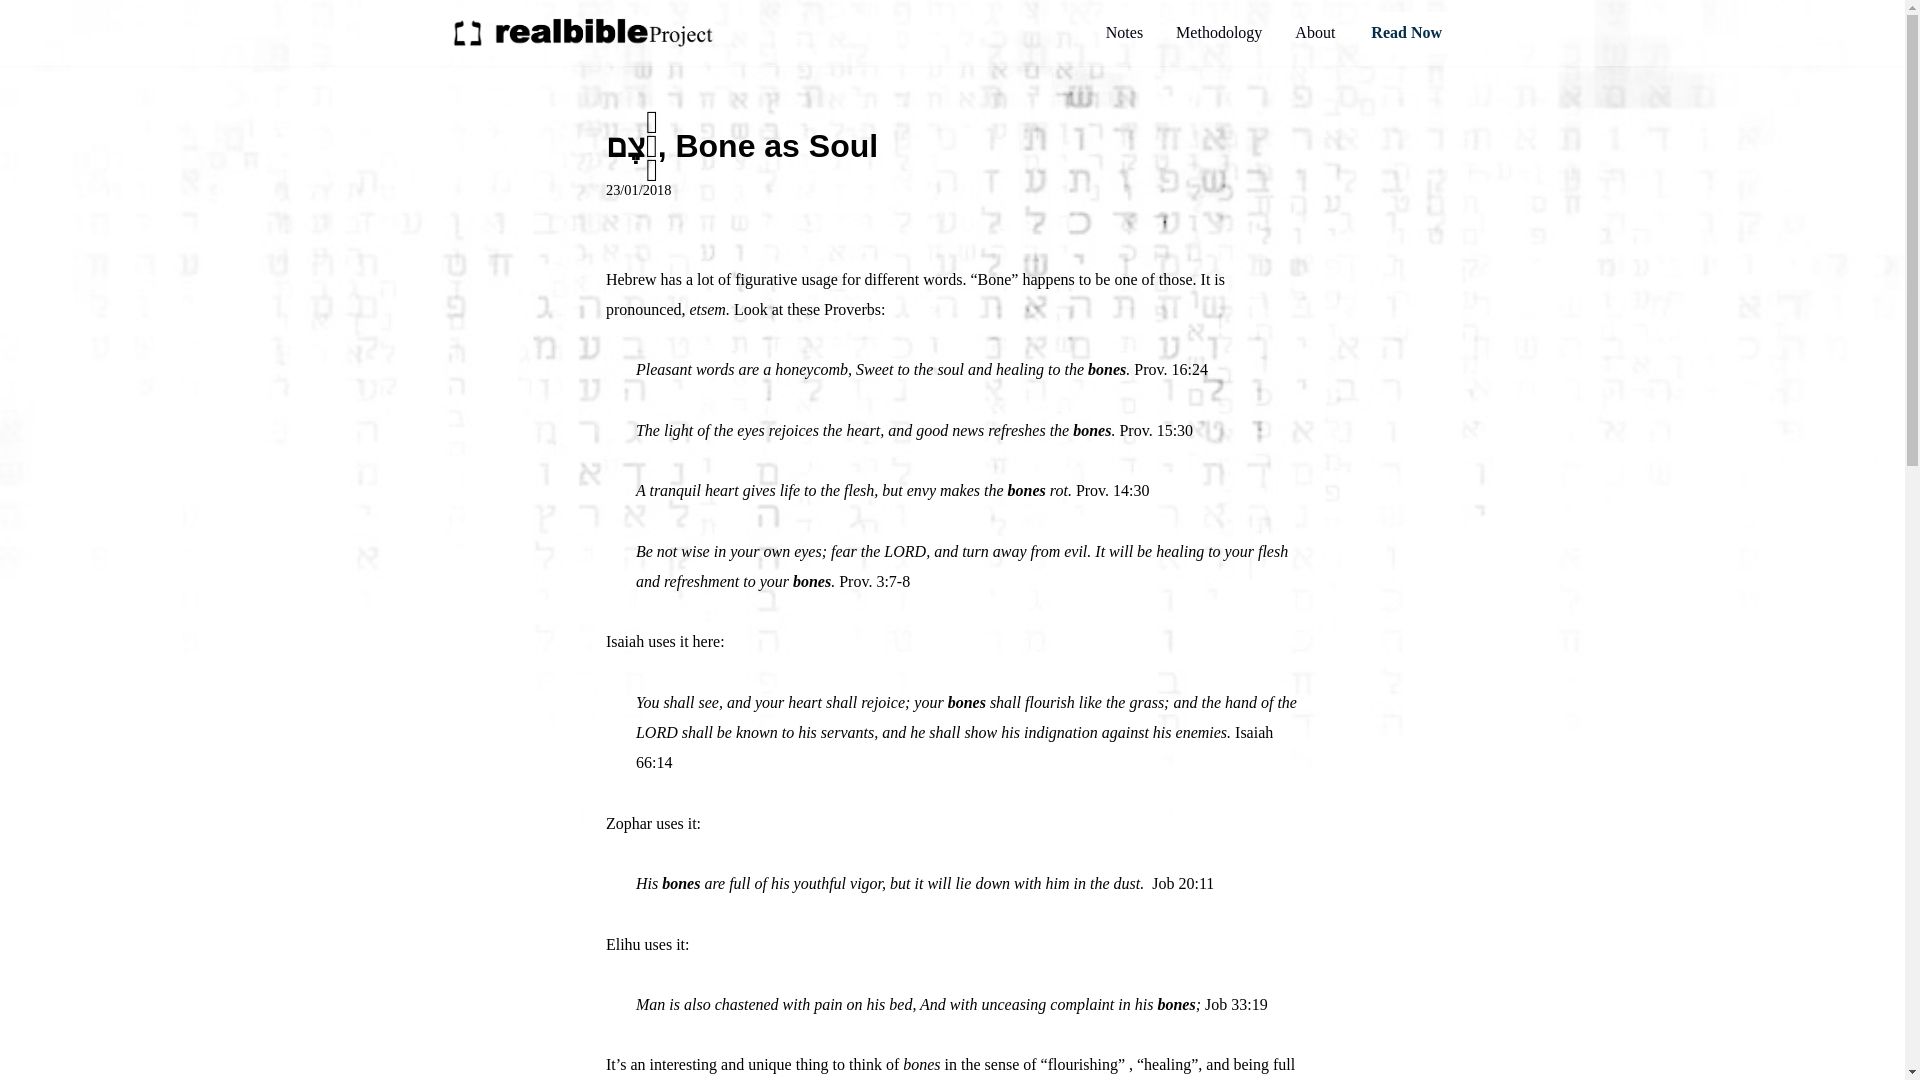 This screenshot has width=1920, height=1080. What do you see at coordinates (1124, 32) in the screenshot?
I see `Notes` at bounding box center [1124, 32].